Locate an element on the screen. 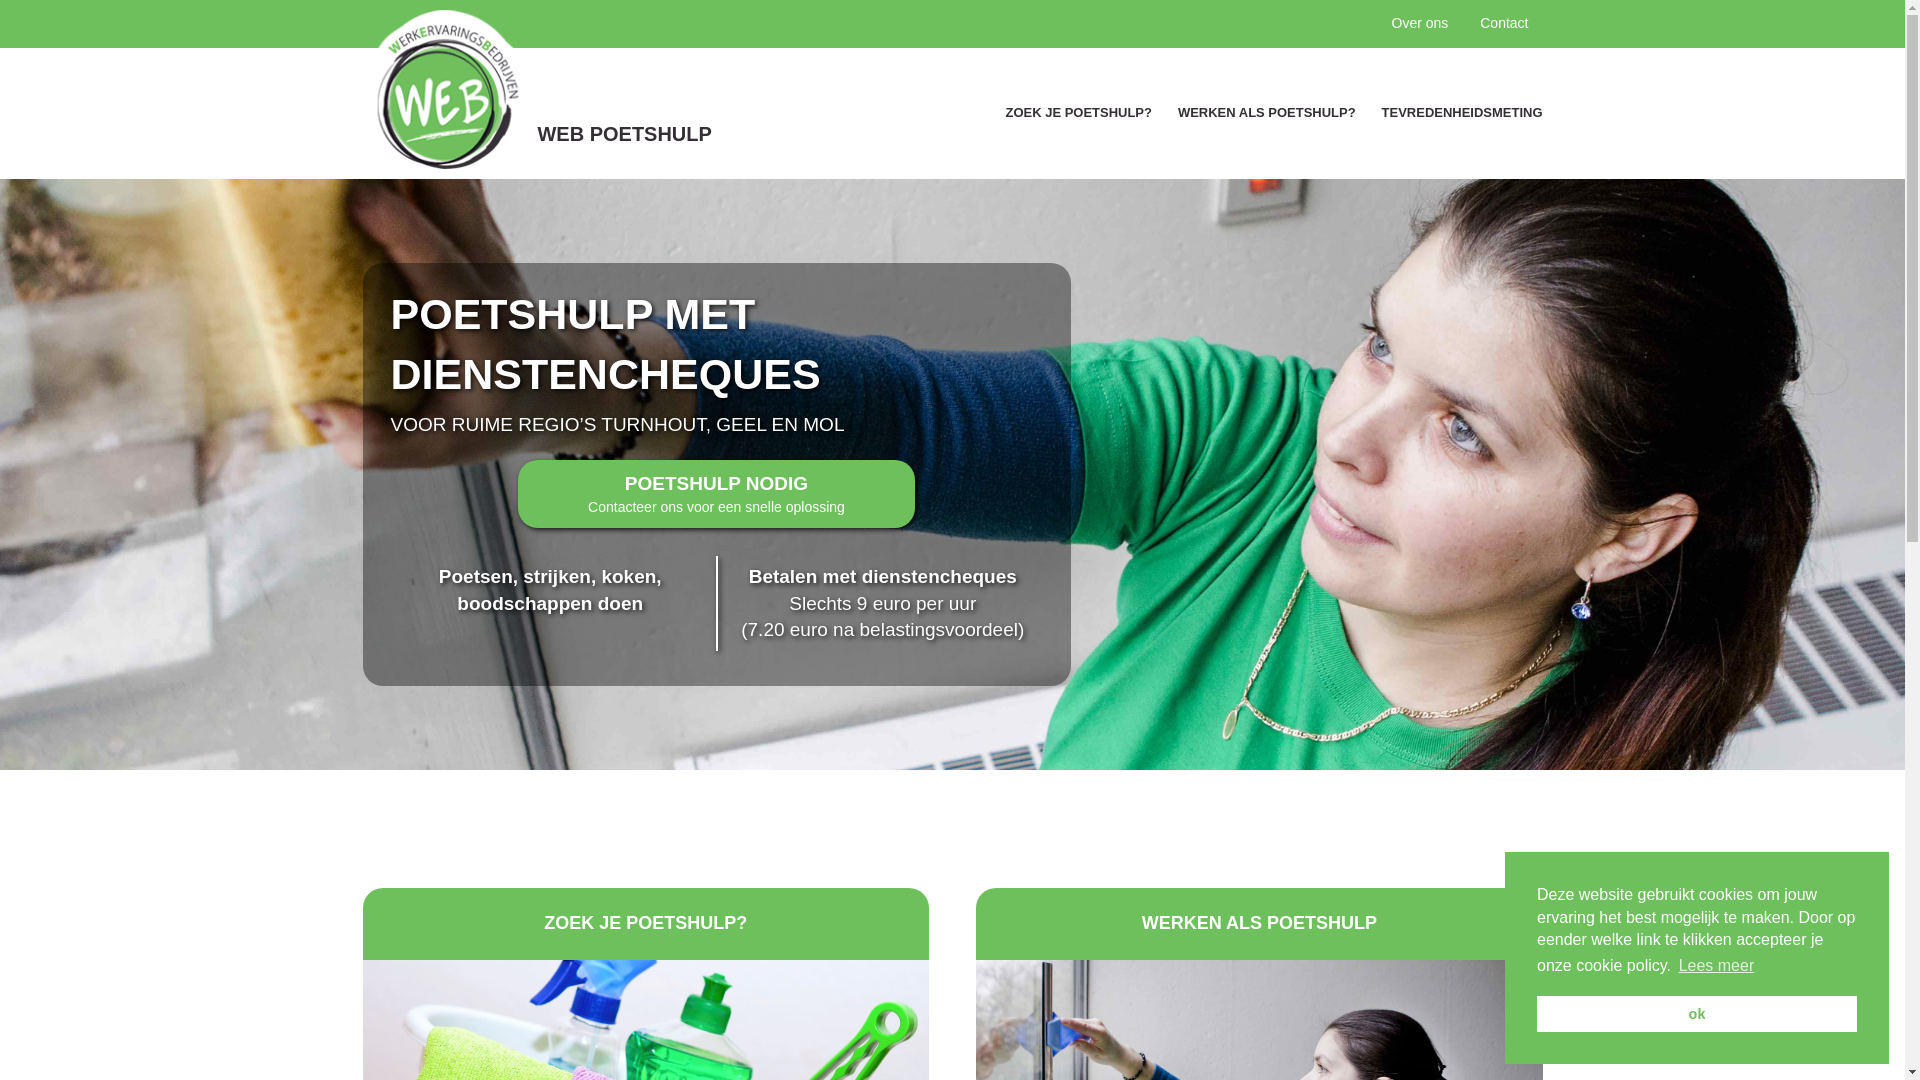  Over ons is located at coordinates (1420, 24).